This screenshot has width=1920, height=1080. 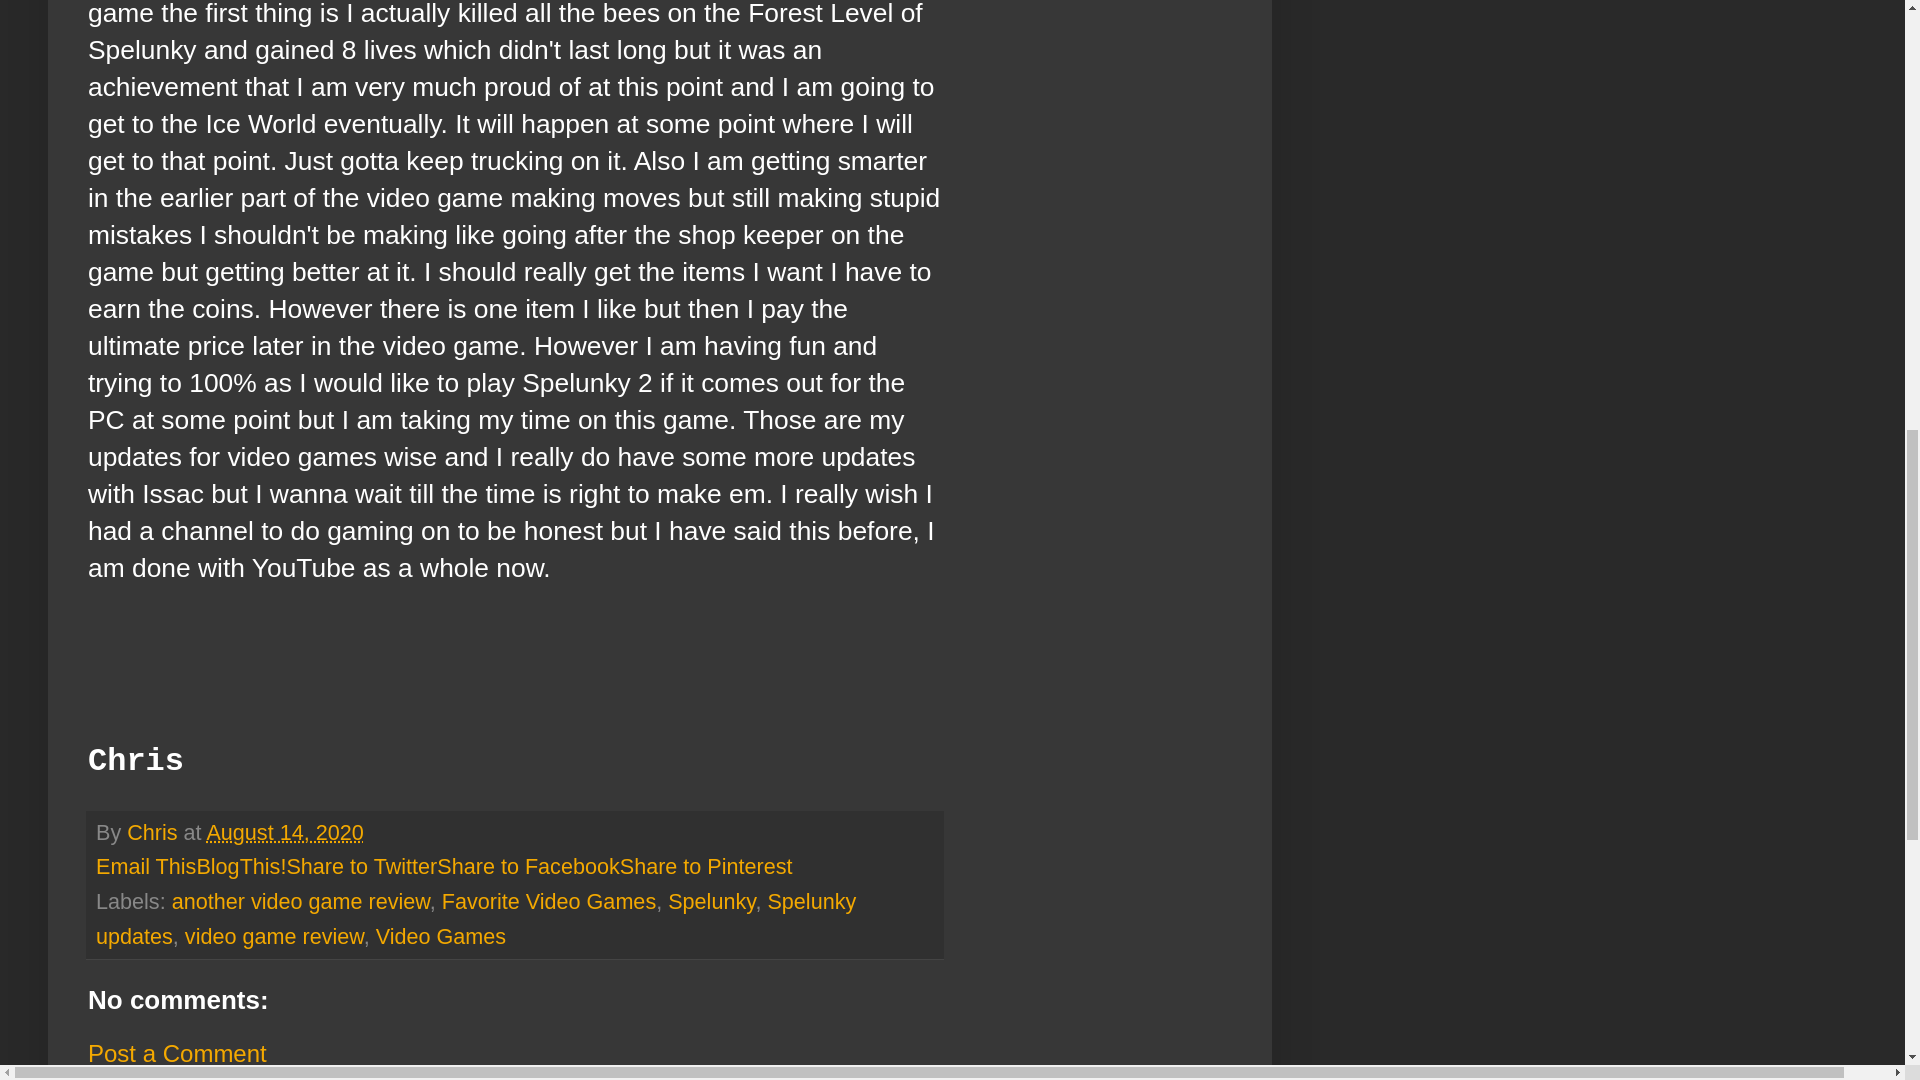 What do you see at coordinates (548, 900) in the screenshot?
I see `Favorite Video Games` at bounding box center [548, 900].